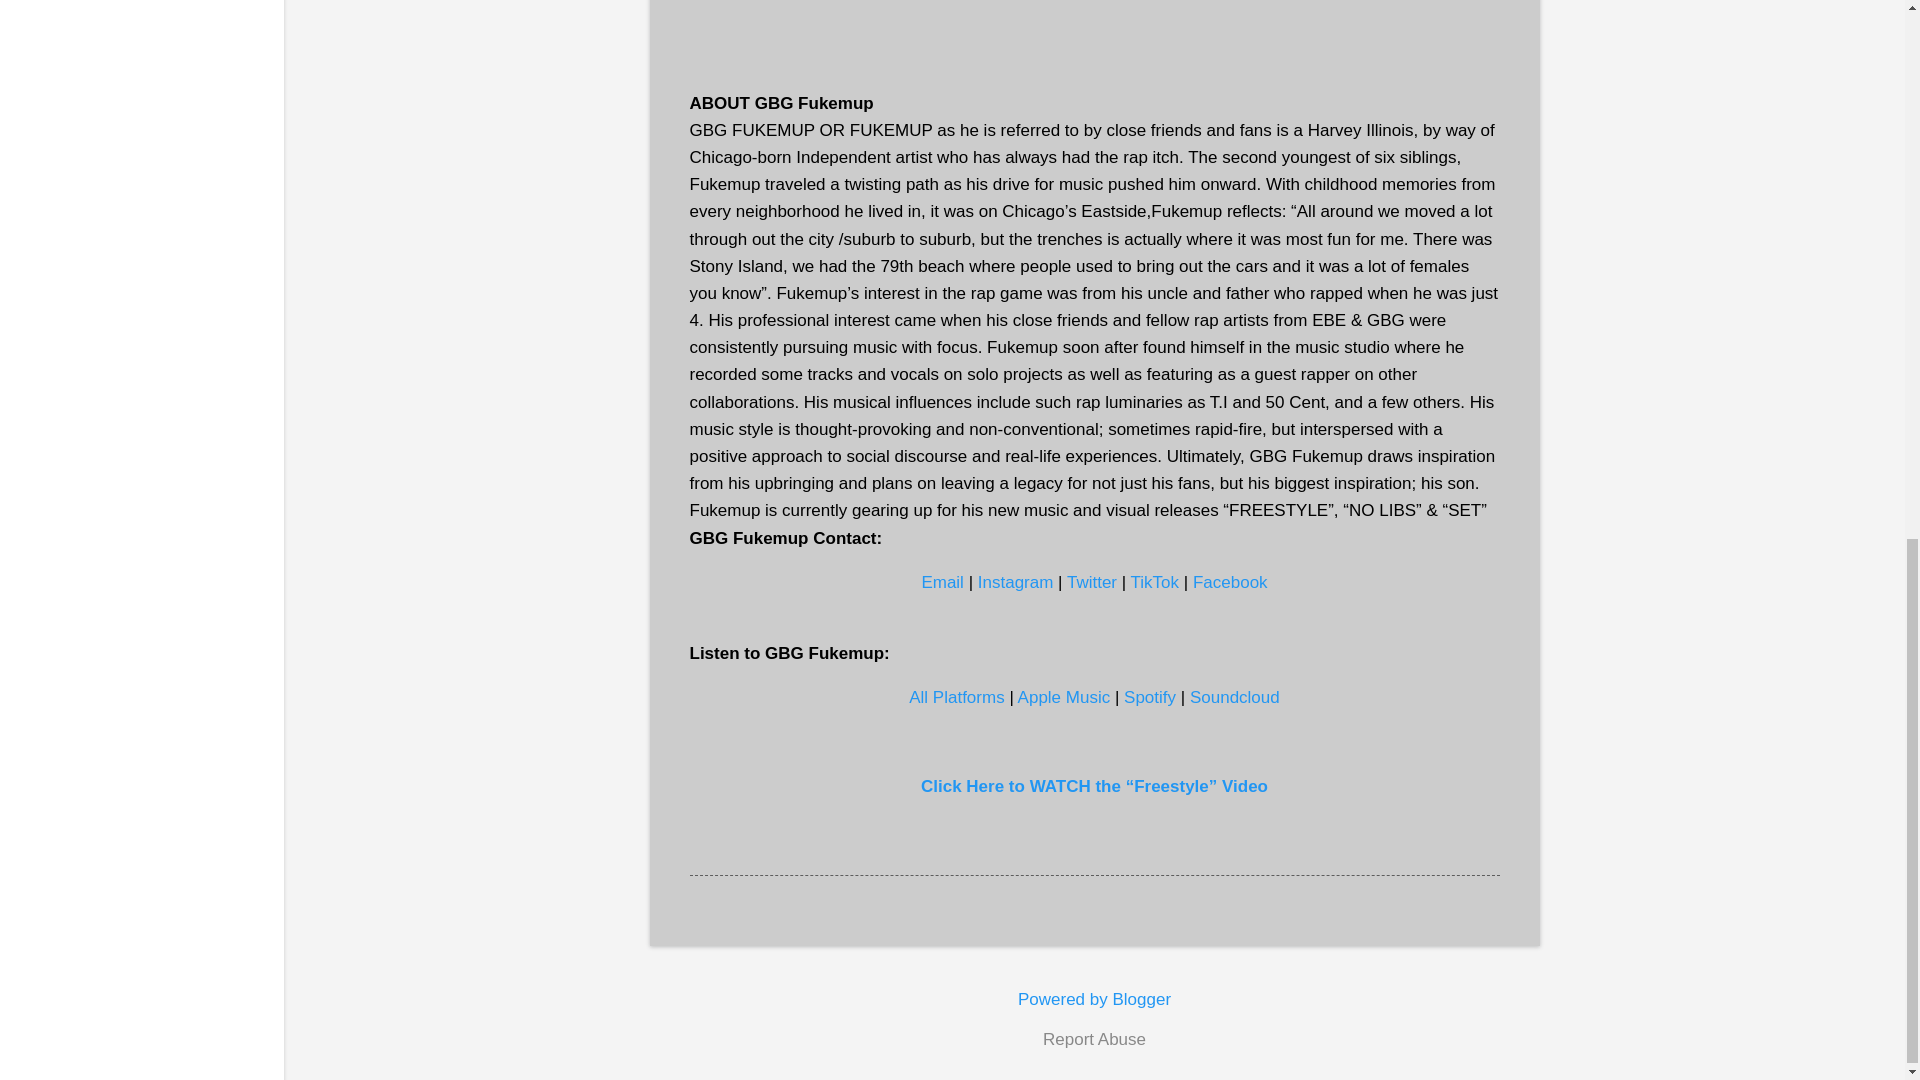  What do you see at coordinates (1094, 999) in the screenshot?
I see `Powered by Blogger` at bounding box center [1094, 999].